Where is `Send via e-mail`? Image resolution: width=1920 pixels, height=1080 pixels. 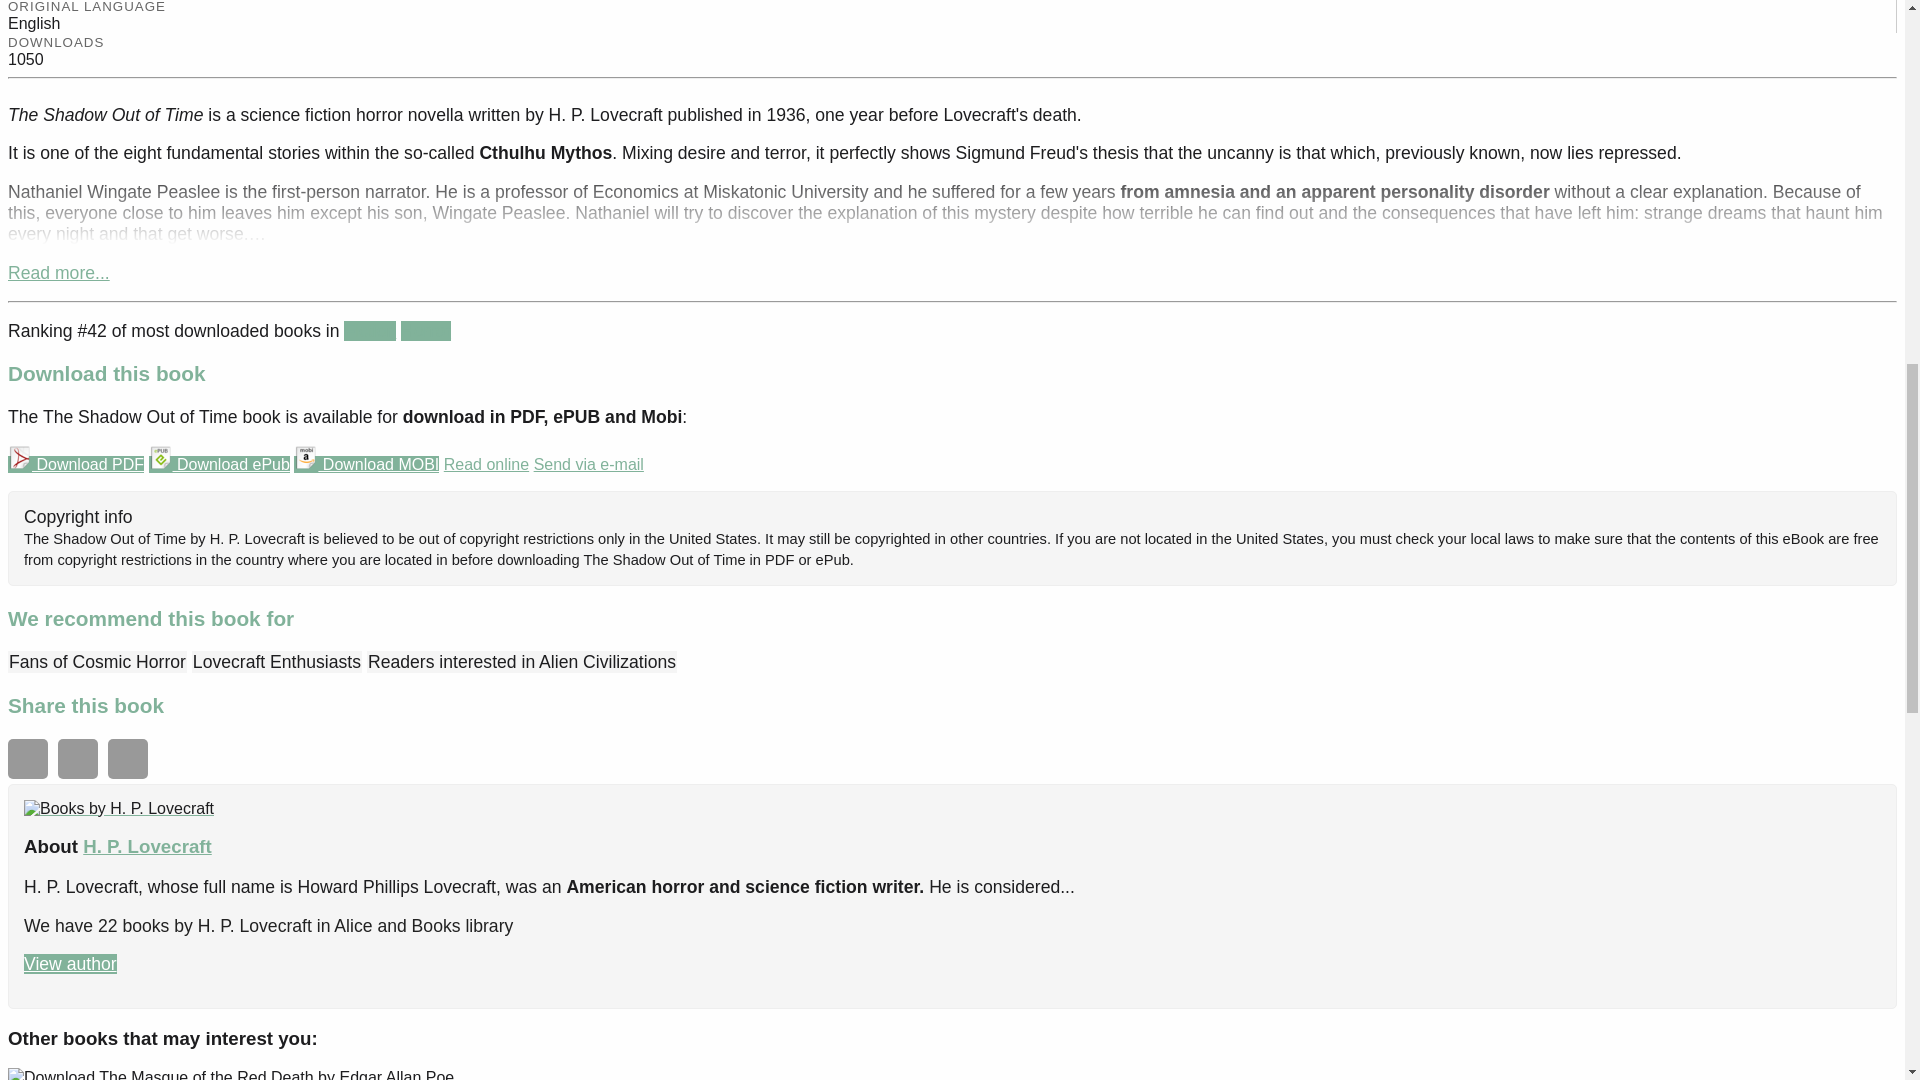
Send via e-mail is located at coordinates (588, 464).